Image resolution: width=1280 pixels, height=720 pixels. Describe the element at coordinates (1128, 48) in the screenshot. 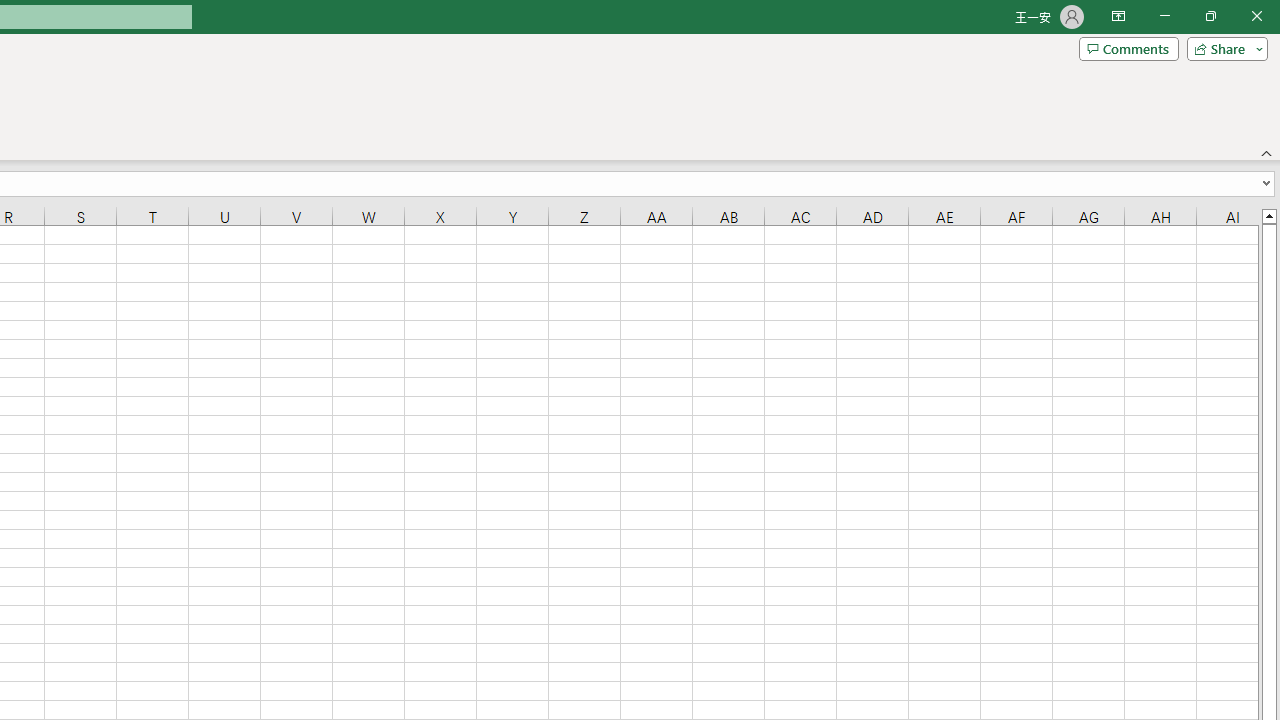

I see `Comments` at that location.